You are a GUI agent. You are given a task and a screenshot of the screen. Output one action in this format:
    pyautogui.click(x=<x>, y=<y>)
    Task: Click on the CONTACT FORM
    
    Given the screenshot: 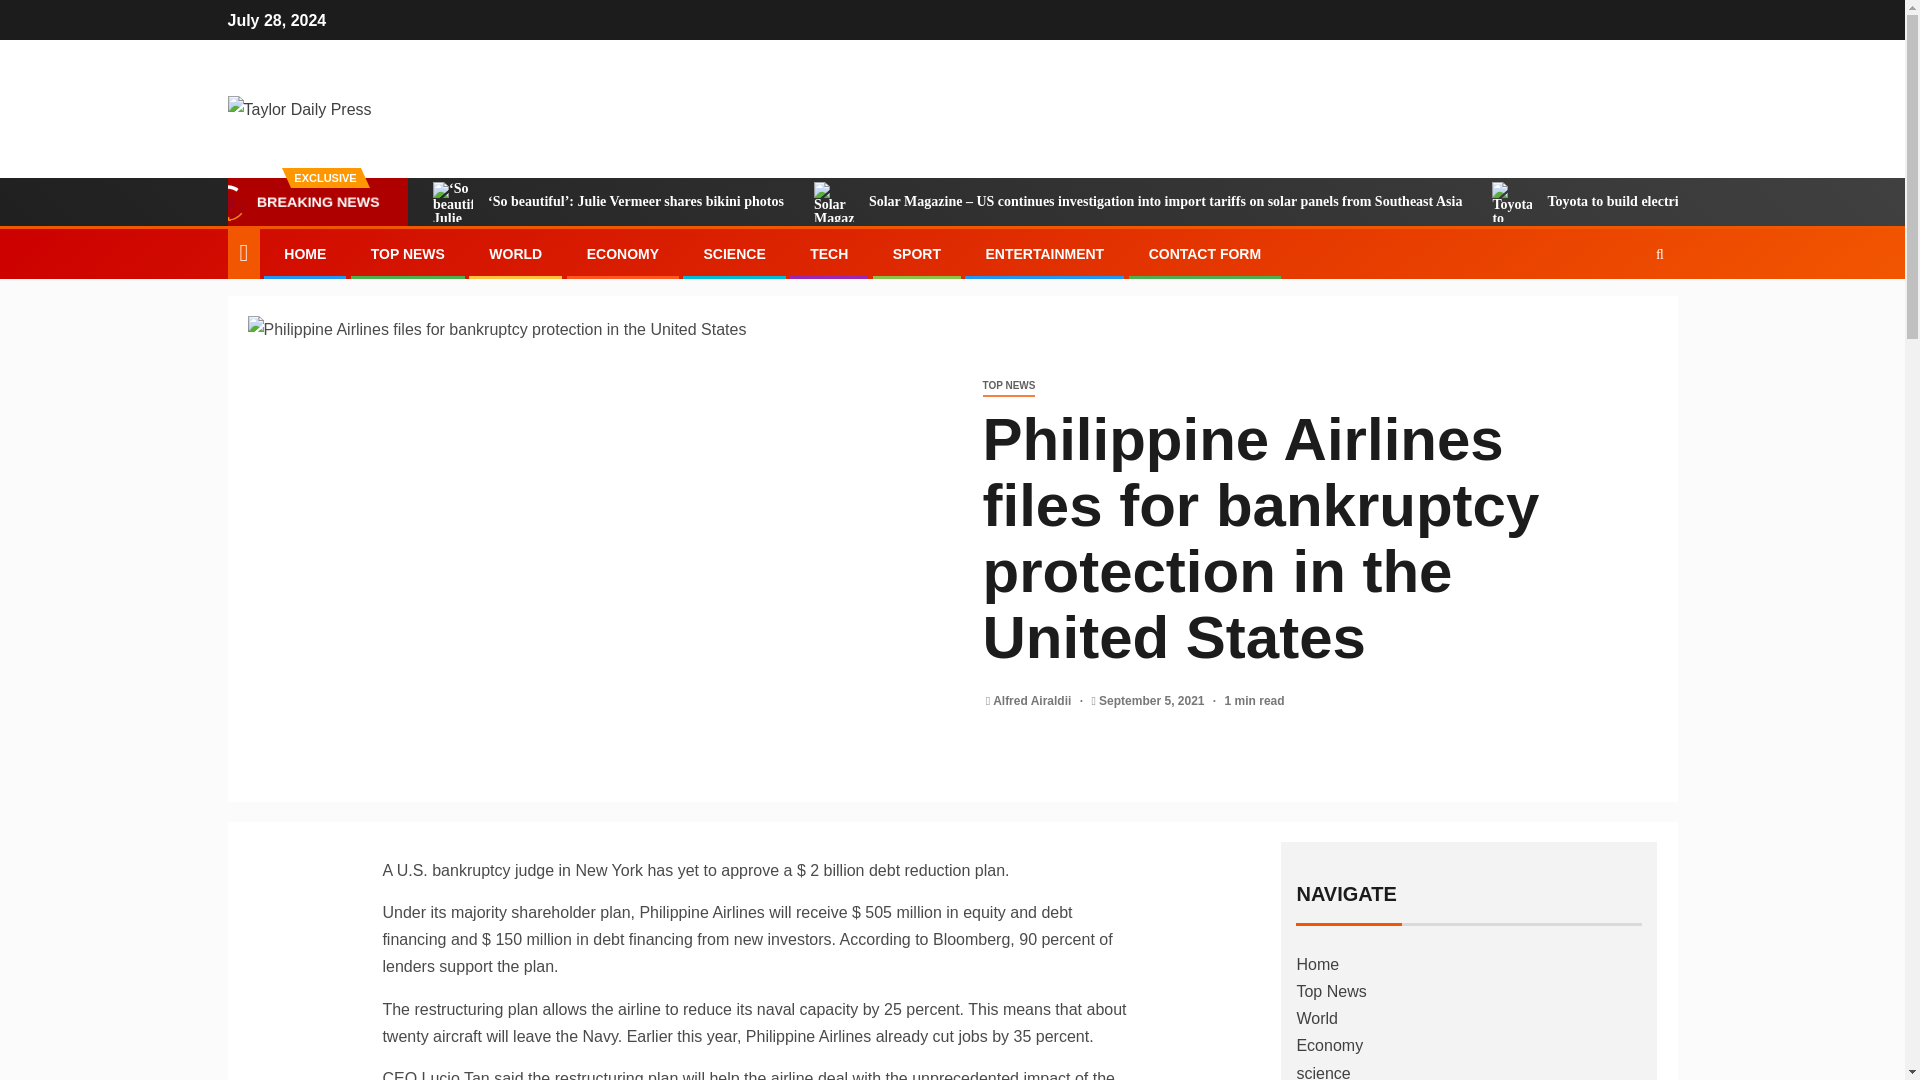 What is the action you would take?
    pyautogui.click(x=1204, y=254)
    